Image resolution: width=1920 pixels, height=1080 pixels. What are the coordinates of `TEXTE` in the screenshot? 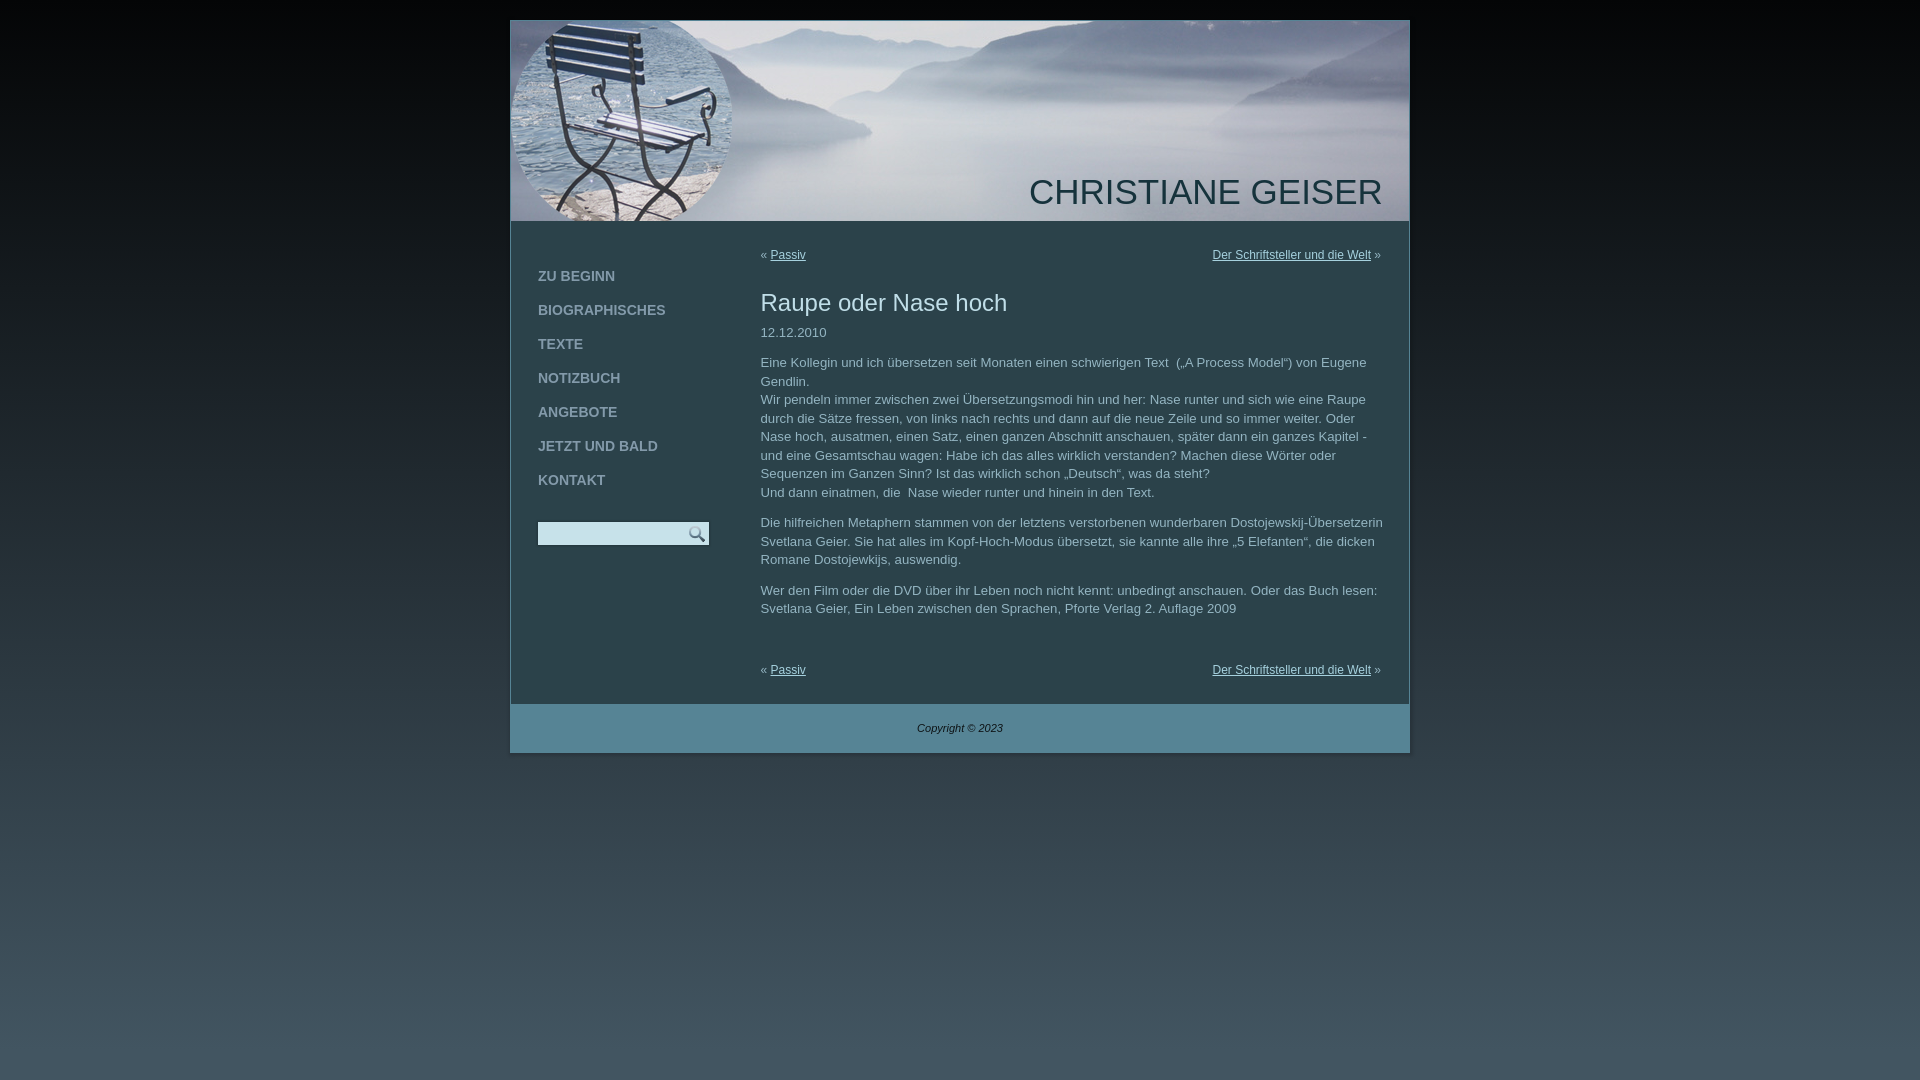 It's located at (624, 344).